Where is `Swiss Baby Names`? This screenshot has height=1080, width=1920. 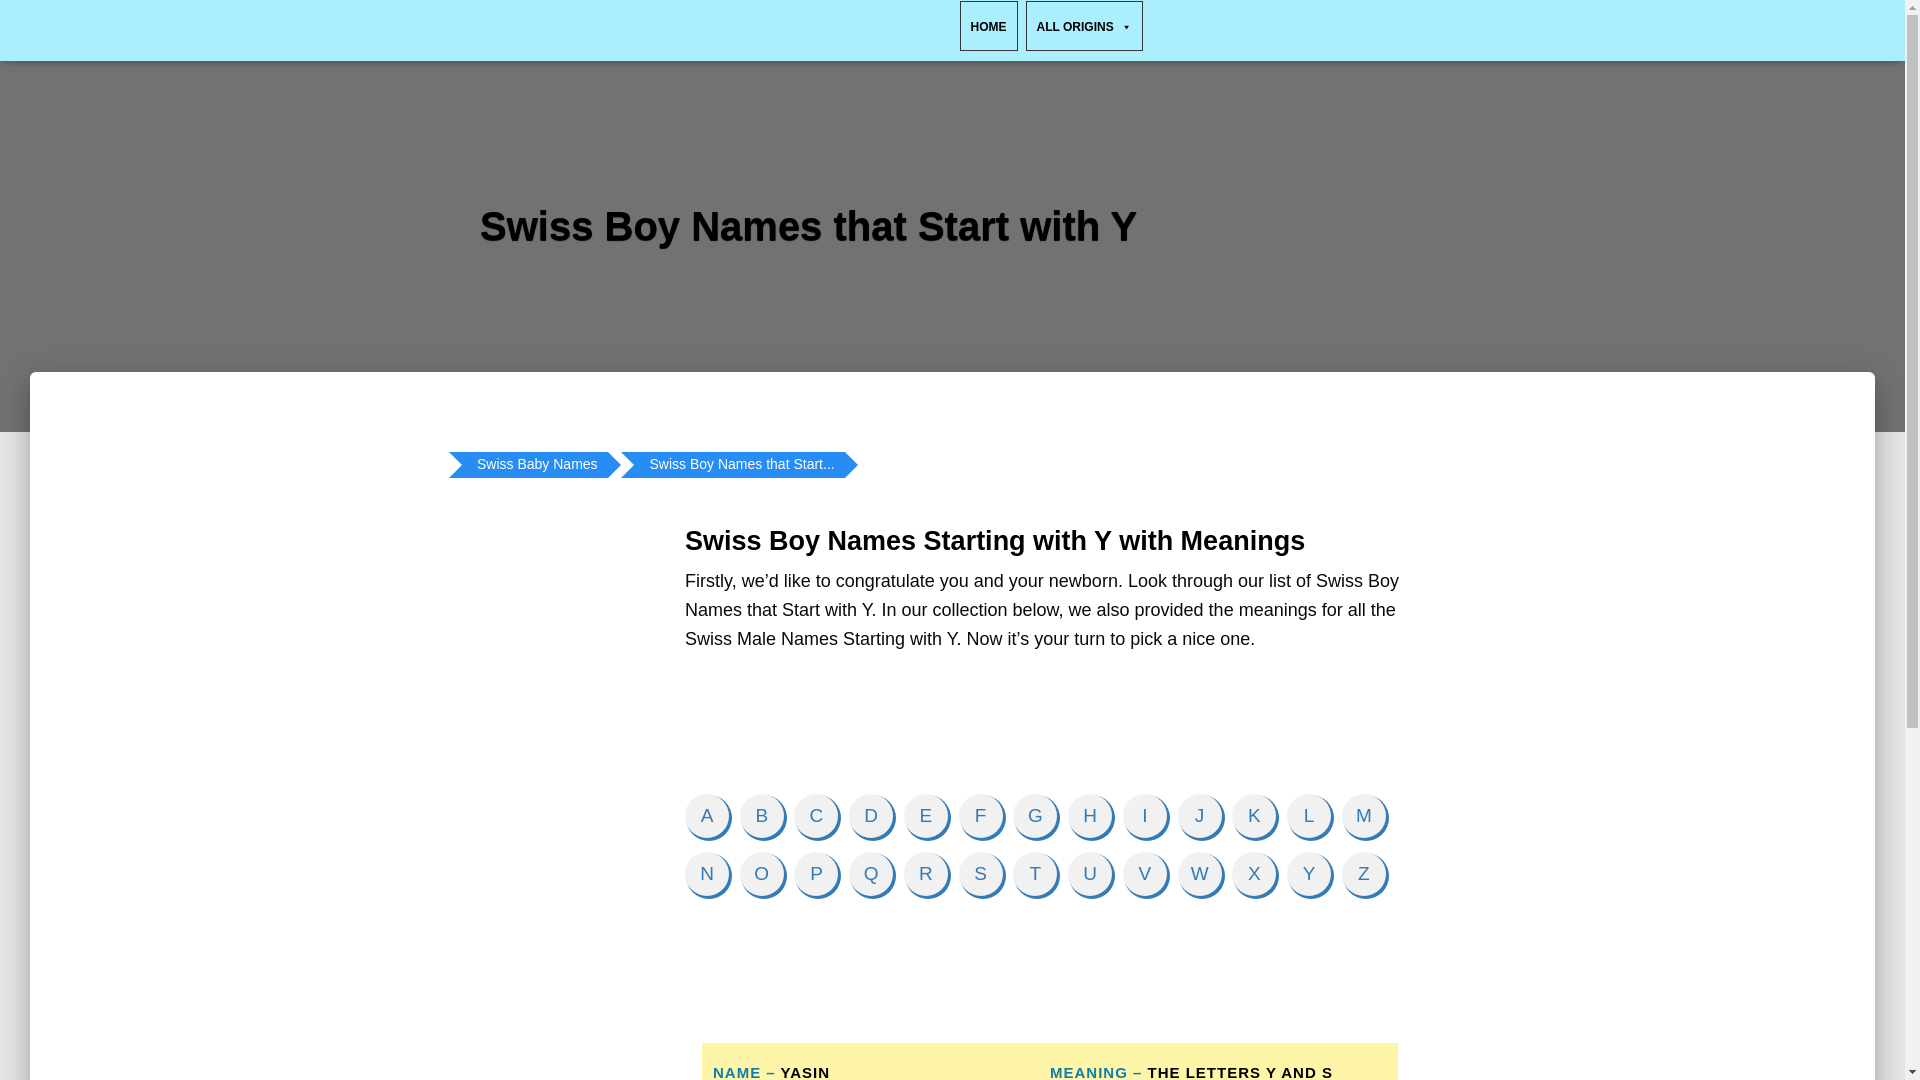 Swiss Baby Names is located at coordinates (537, 465).